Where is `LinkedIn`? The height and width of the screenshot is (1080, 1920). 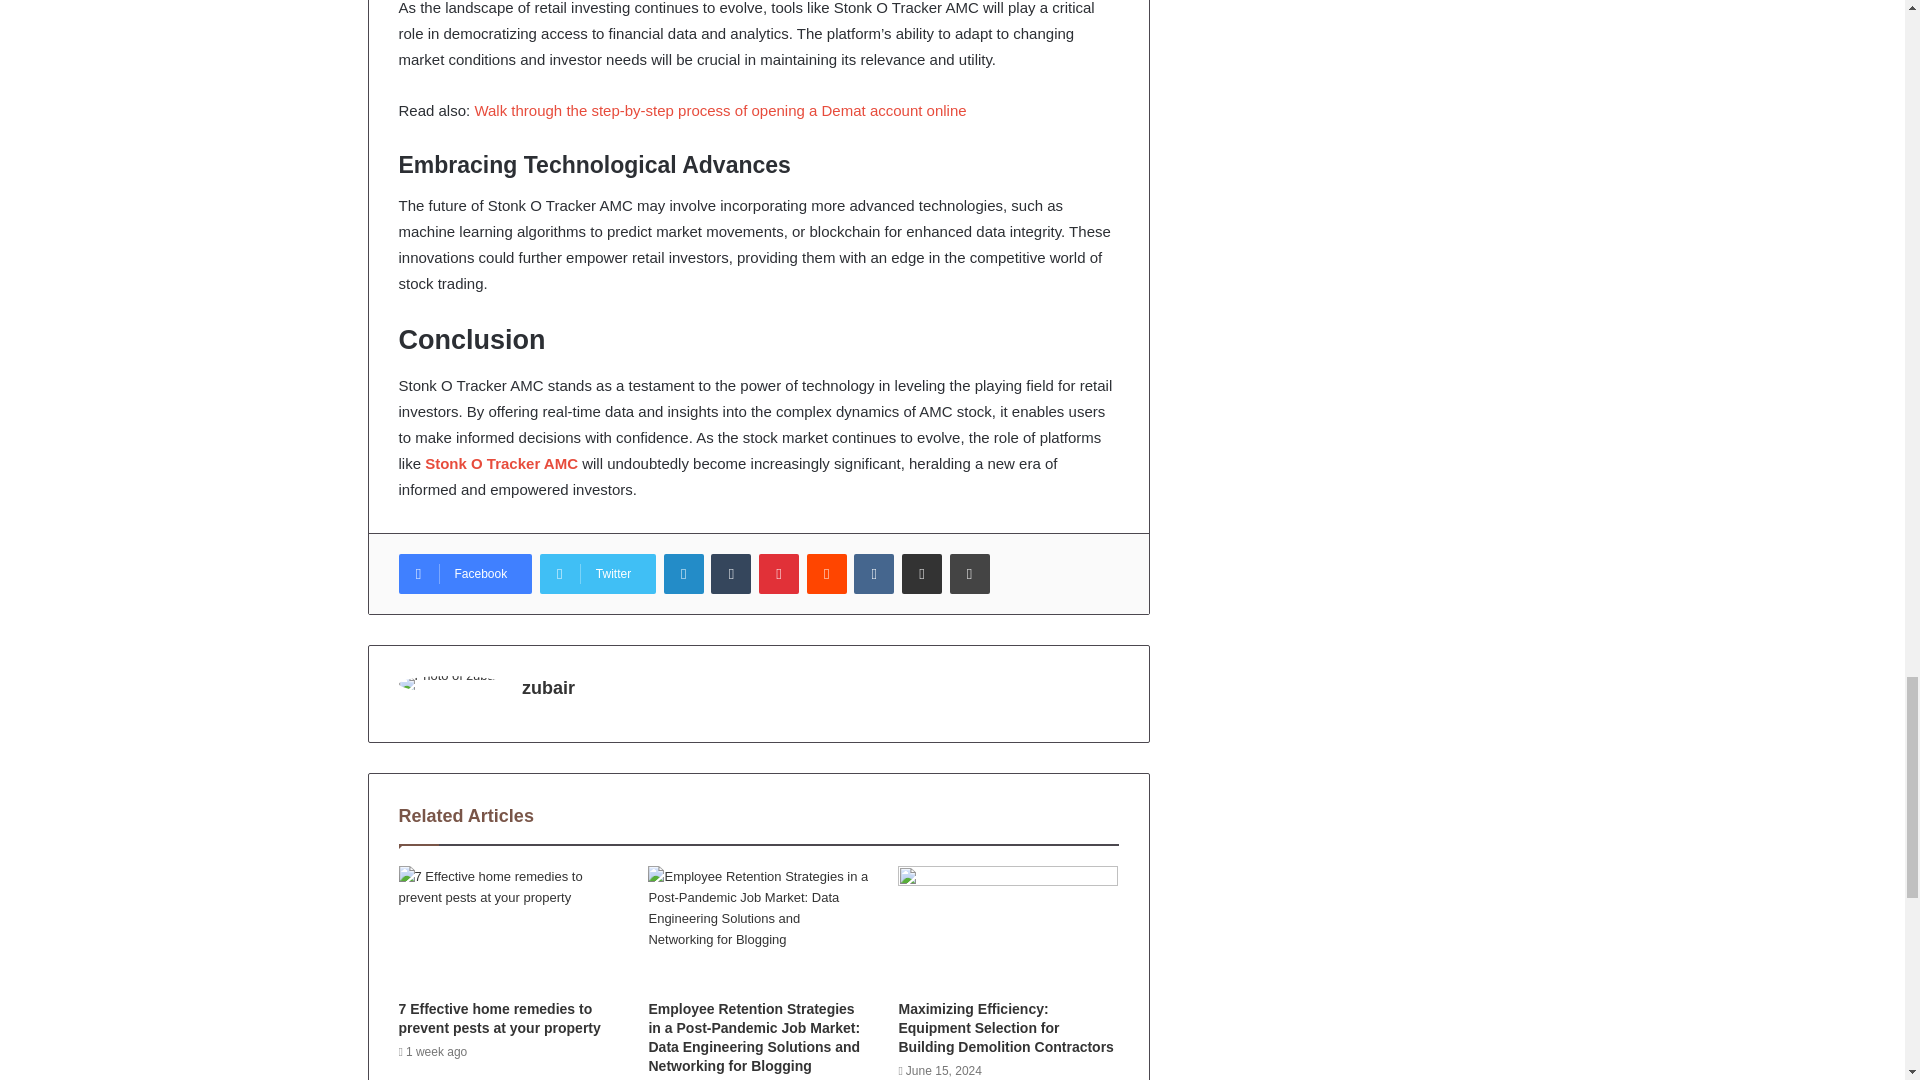
LinkedIn is located at coordinates (684, 574).